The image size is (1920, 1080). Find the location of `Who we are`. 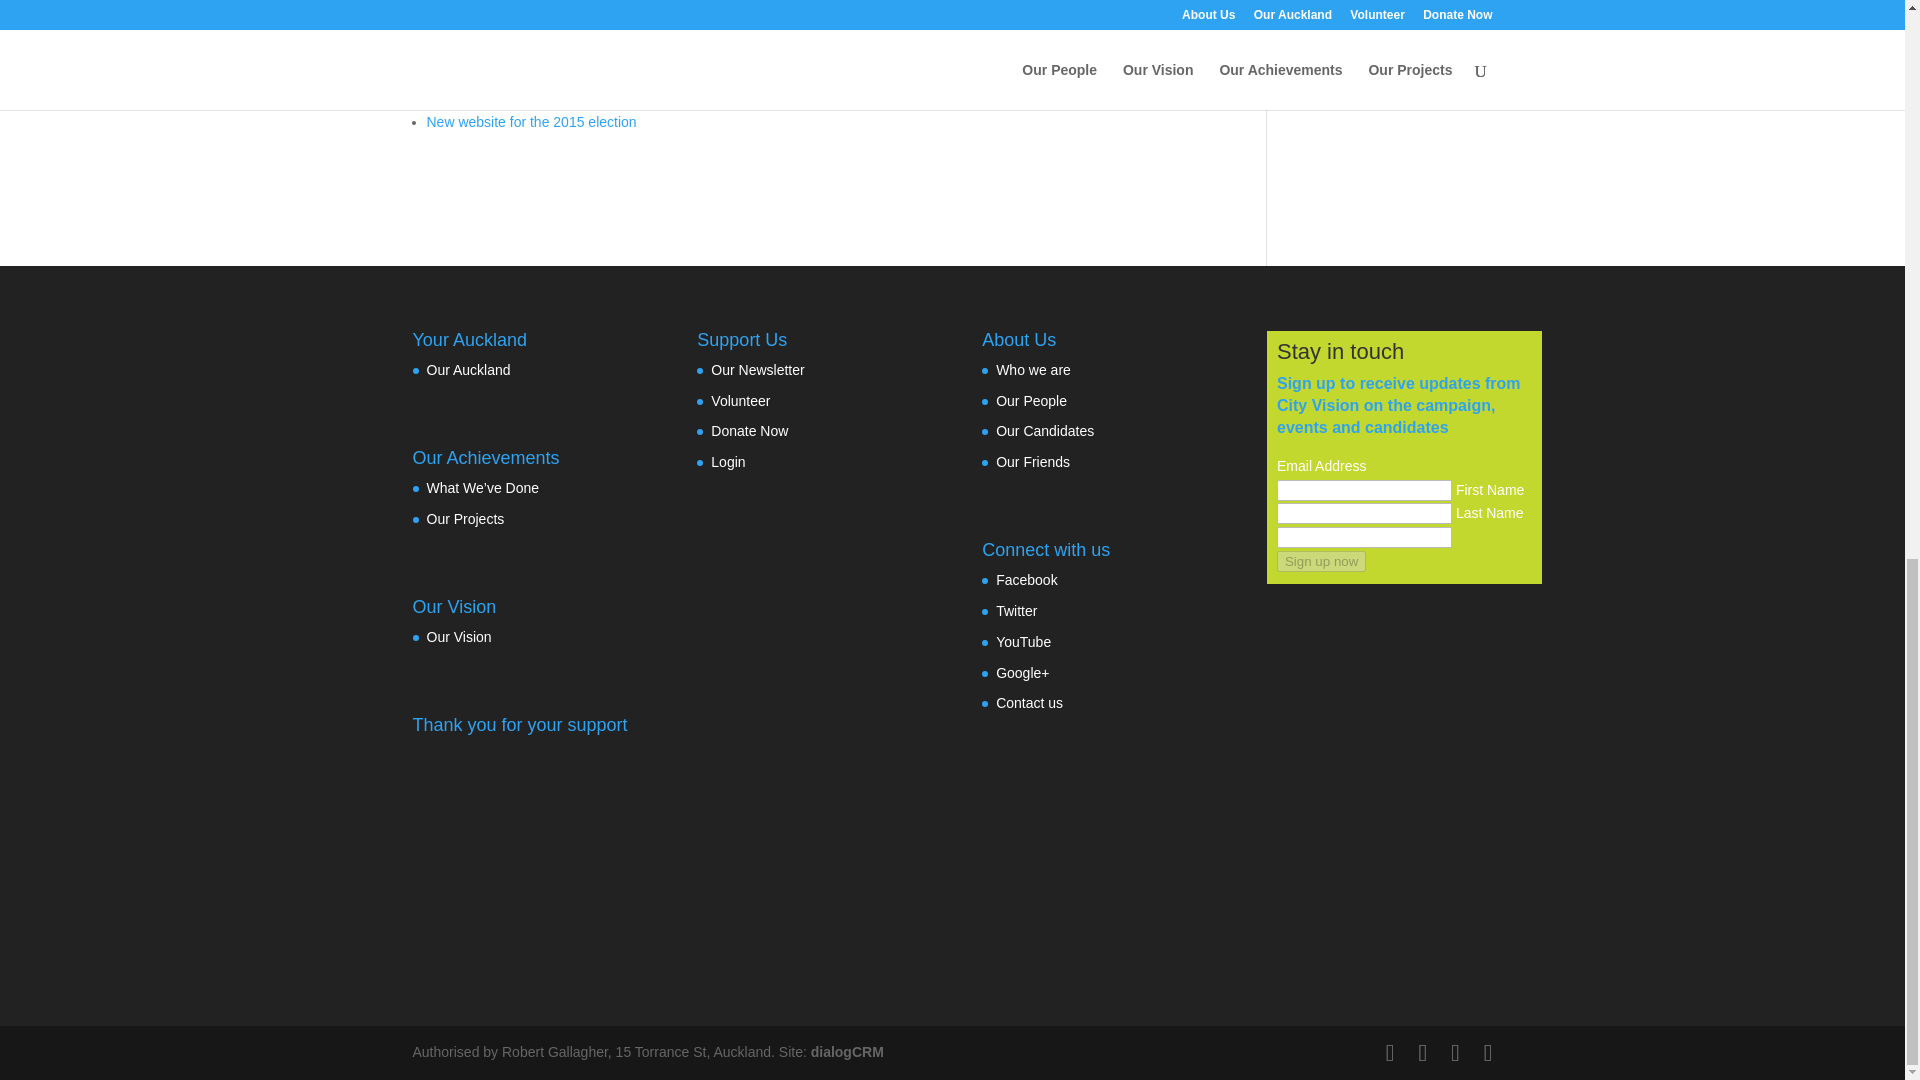

Who we are is located at coordinates (1034, 370).